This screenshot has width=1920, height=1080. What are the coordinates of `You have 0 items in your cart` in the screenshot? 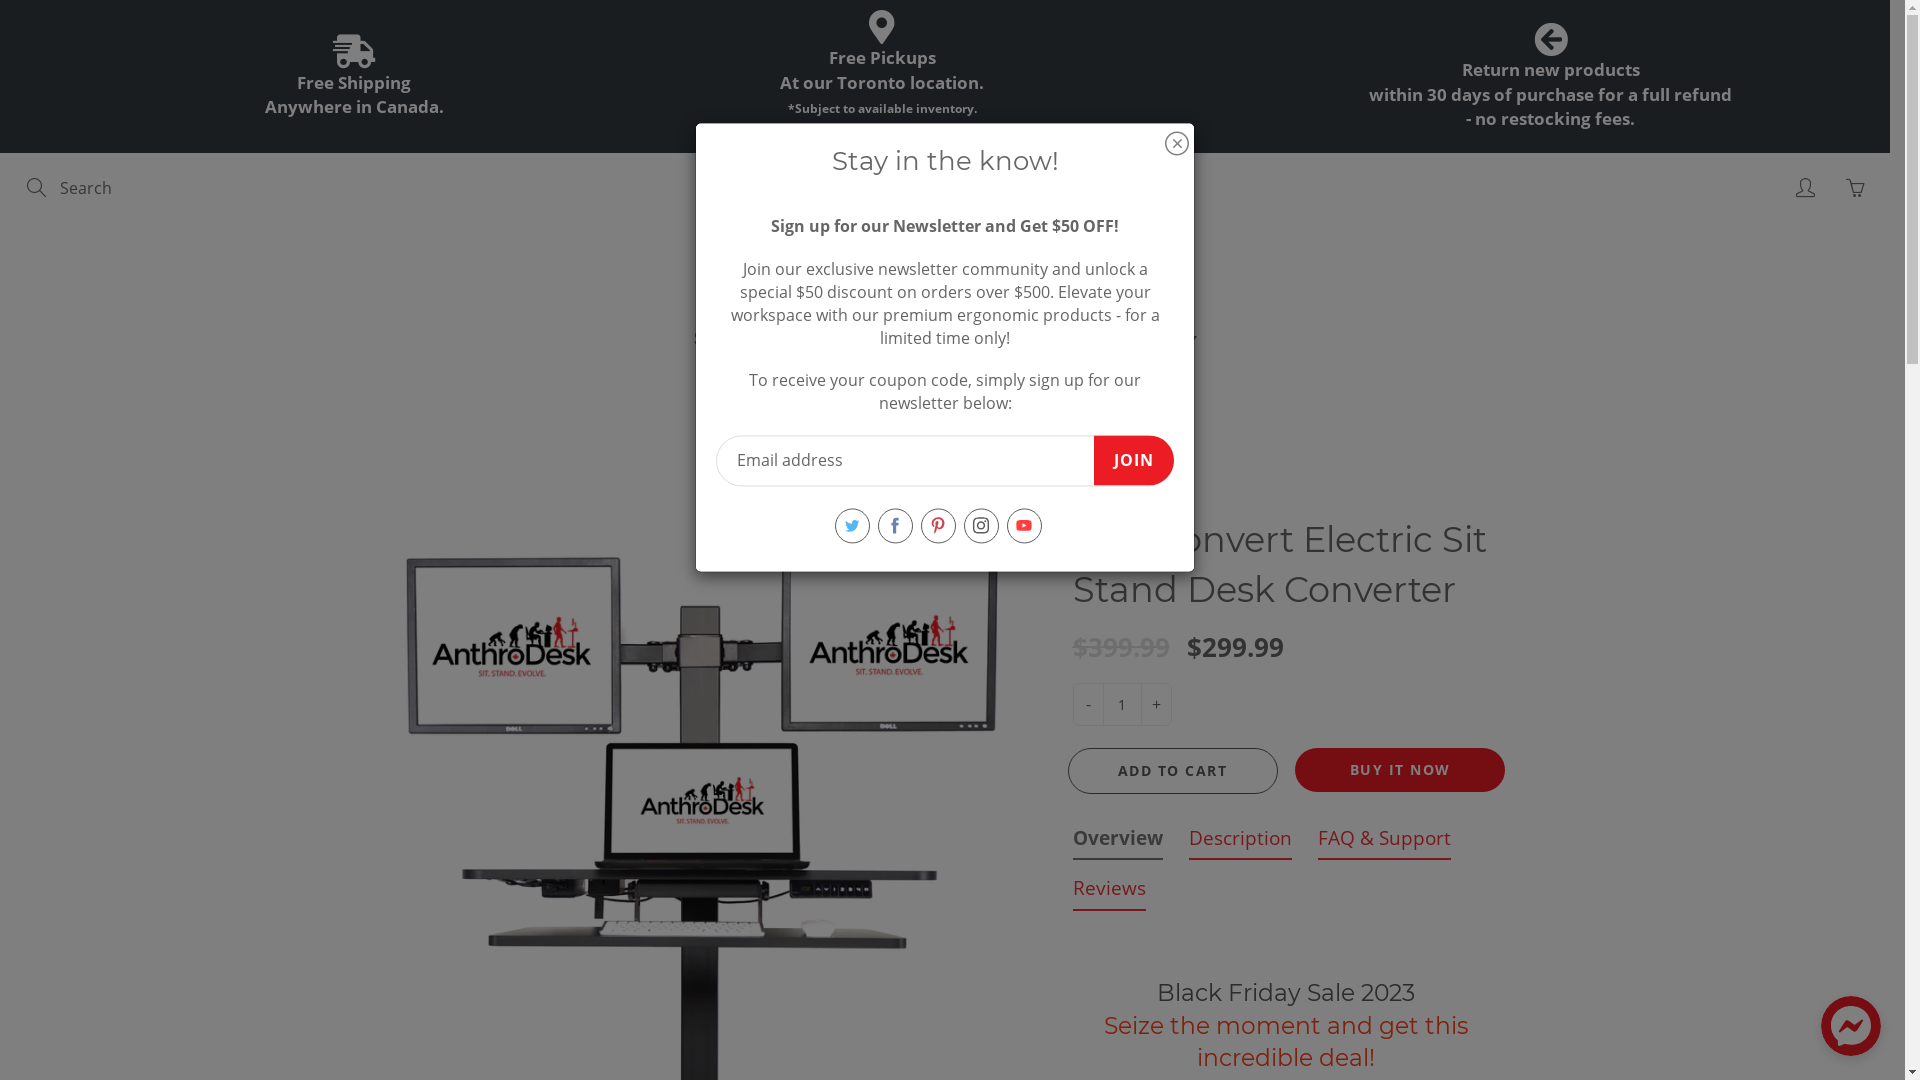 It's located at (1855, 188).